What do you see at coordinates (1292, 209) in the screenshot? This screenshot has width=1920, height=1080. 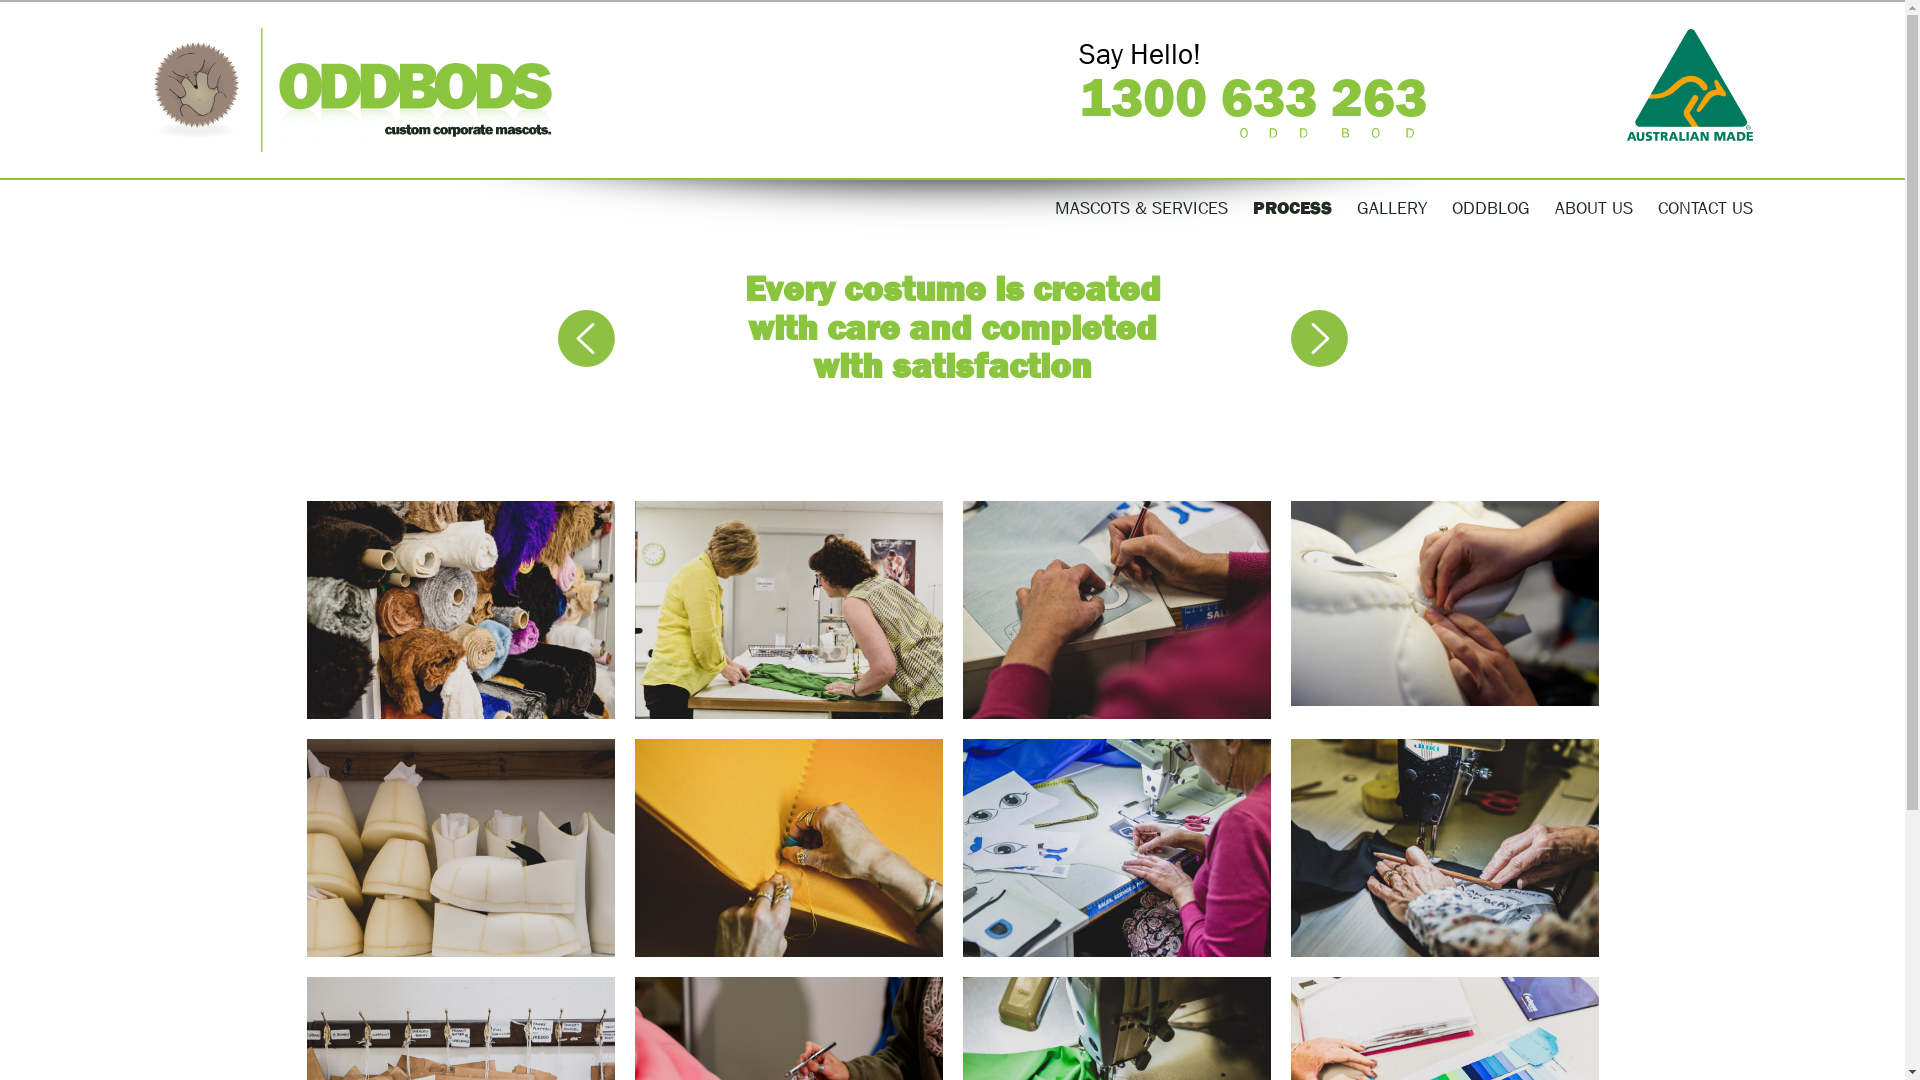 I see `PROCESS` at bounding box center [1292, 209].